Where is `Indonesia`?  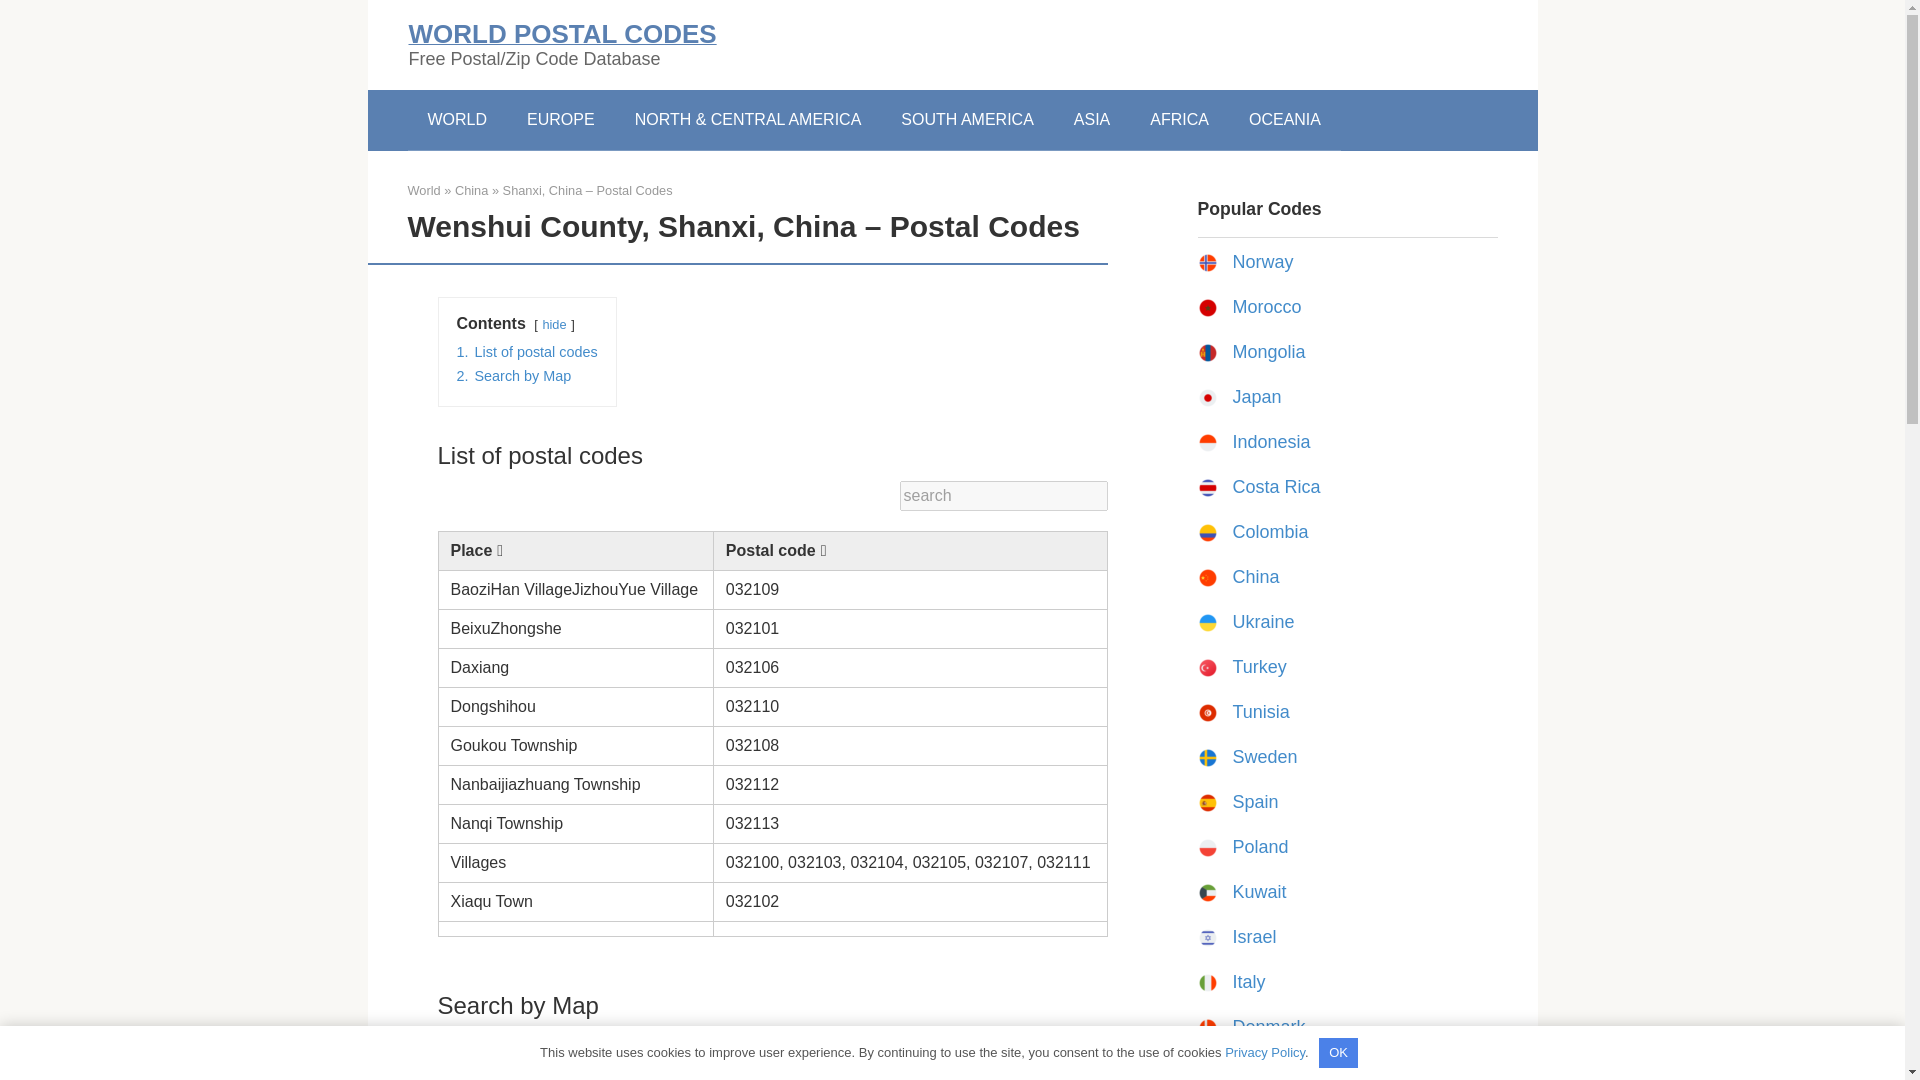
Indonesia is located at coordinates (1270, 442).